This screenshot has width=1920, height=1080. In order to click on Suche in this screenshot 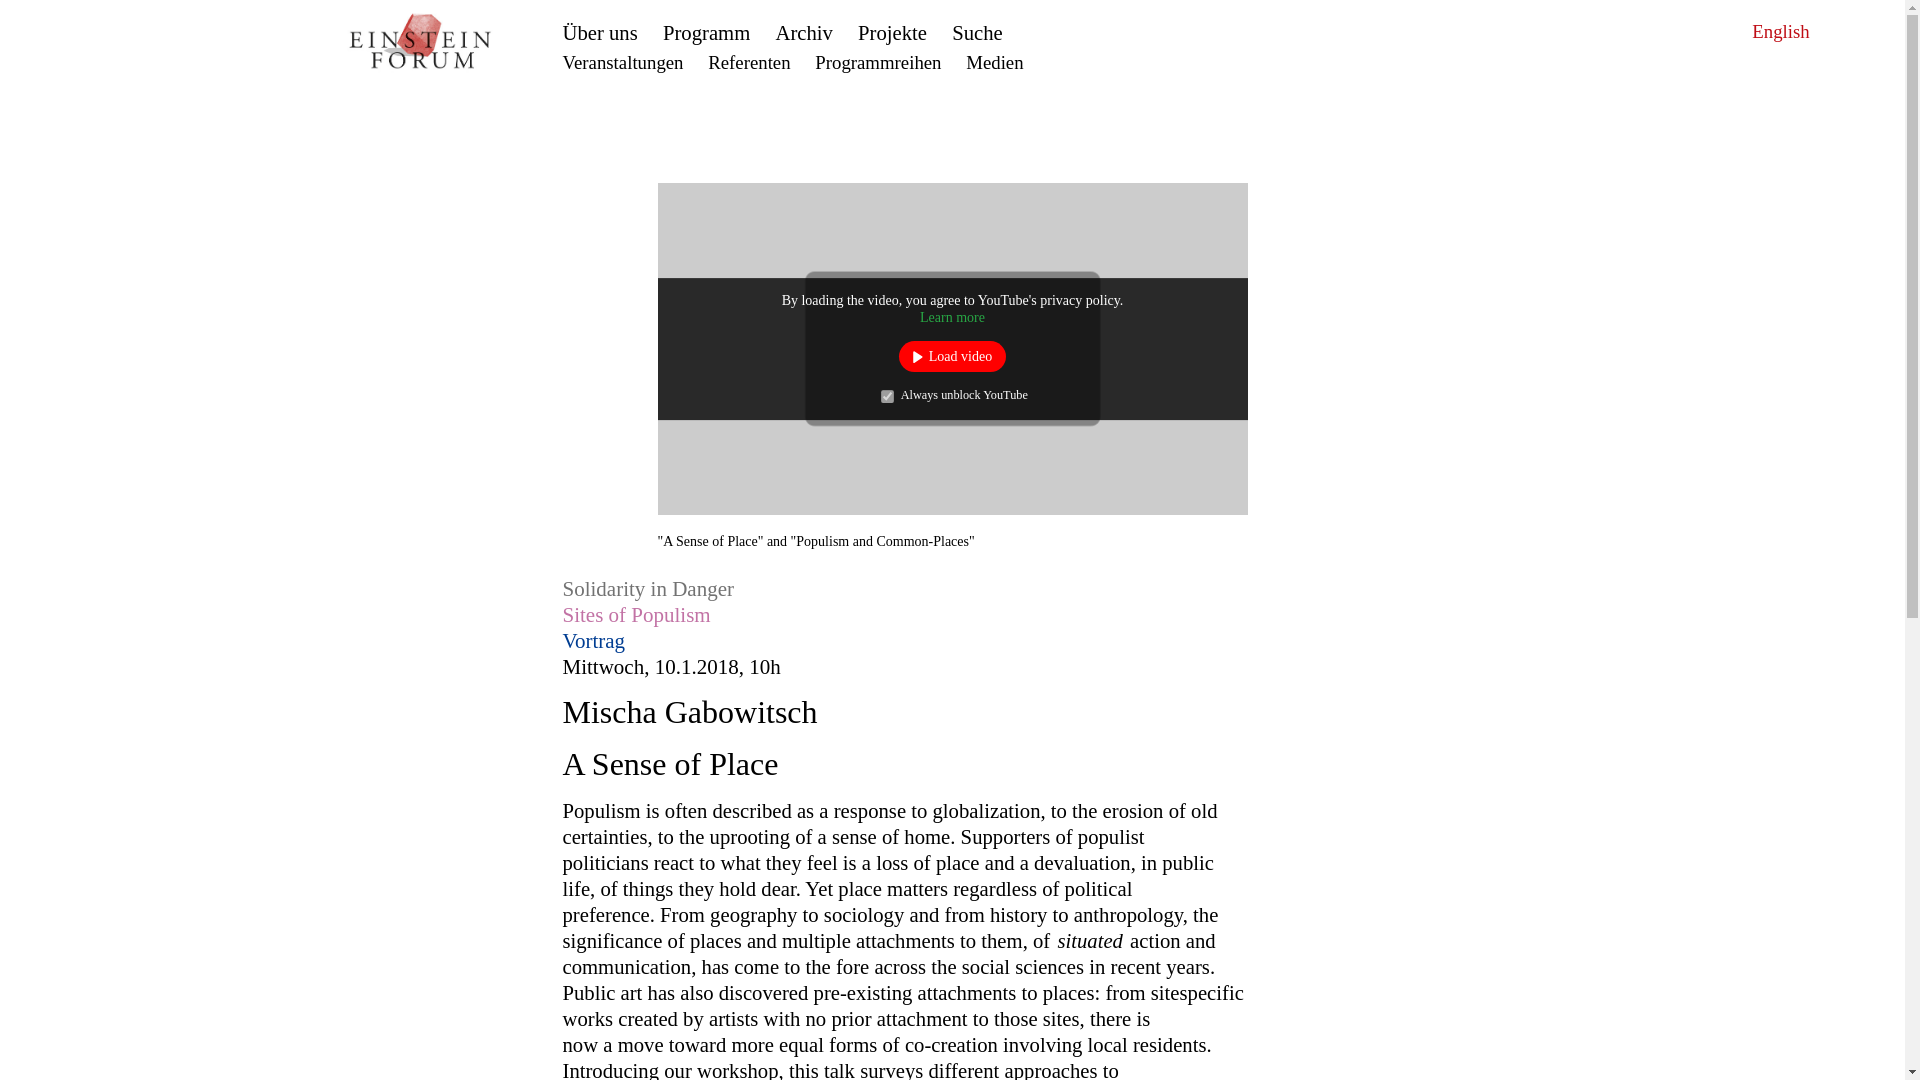, I will do `click(977, 32)`.